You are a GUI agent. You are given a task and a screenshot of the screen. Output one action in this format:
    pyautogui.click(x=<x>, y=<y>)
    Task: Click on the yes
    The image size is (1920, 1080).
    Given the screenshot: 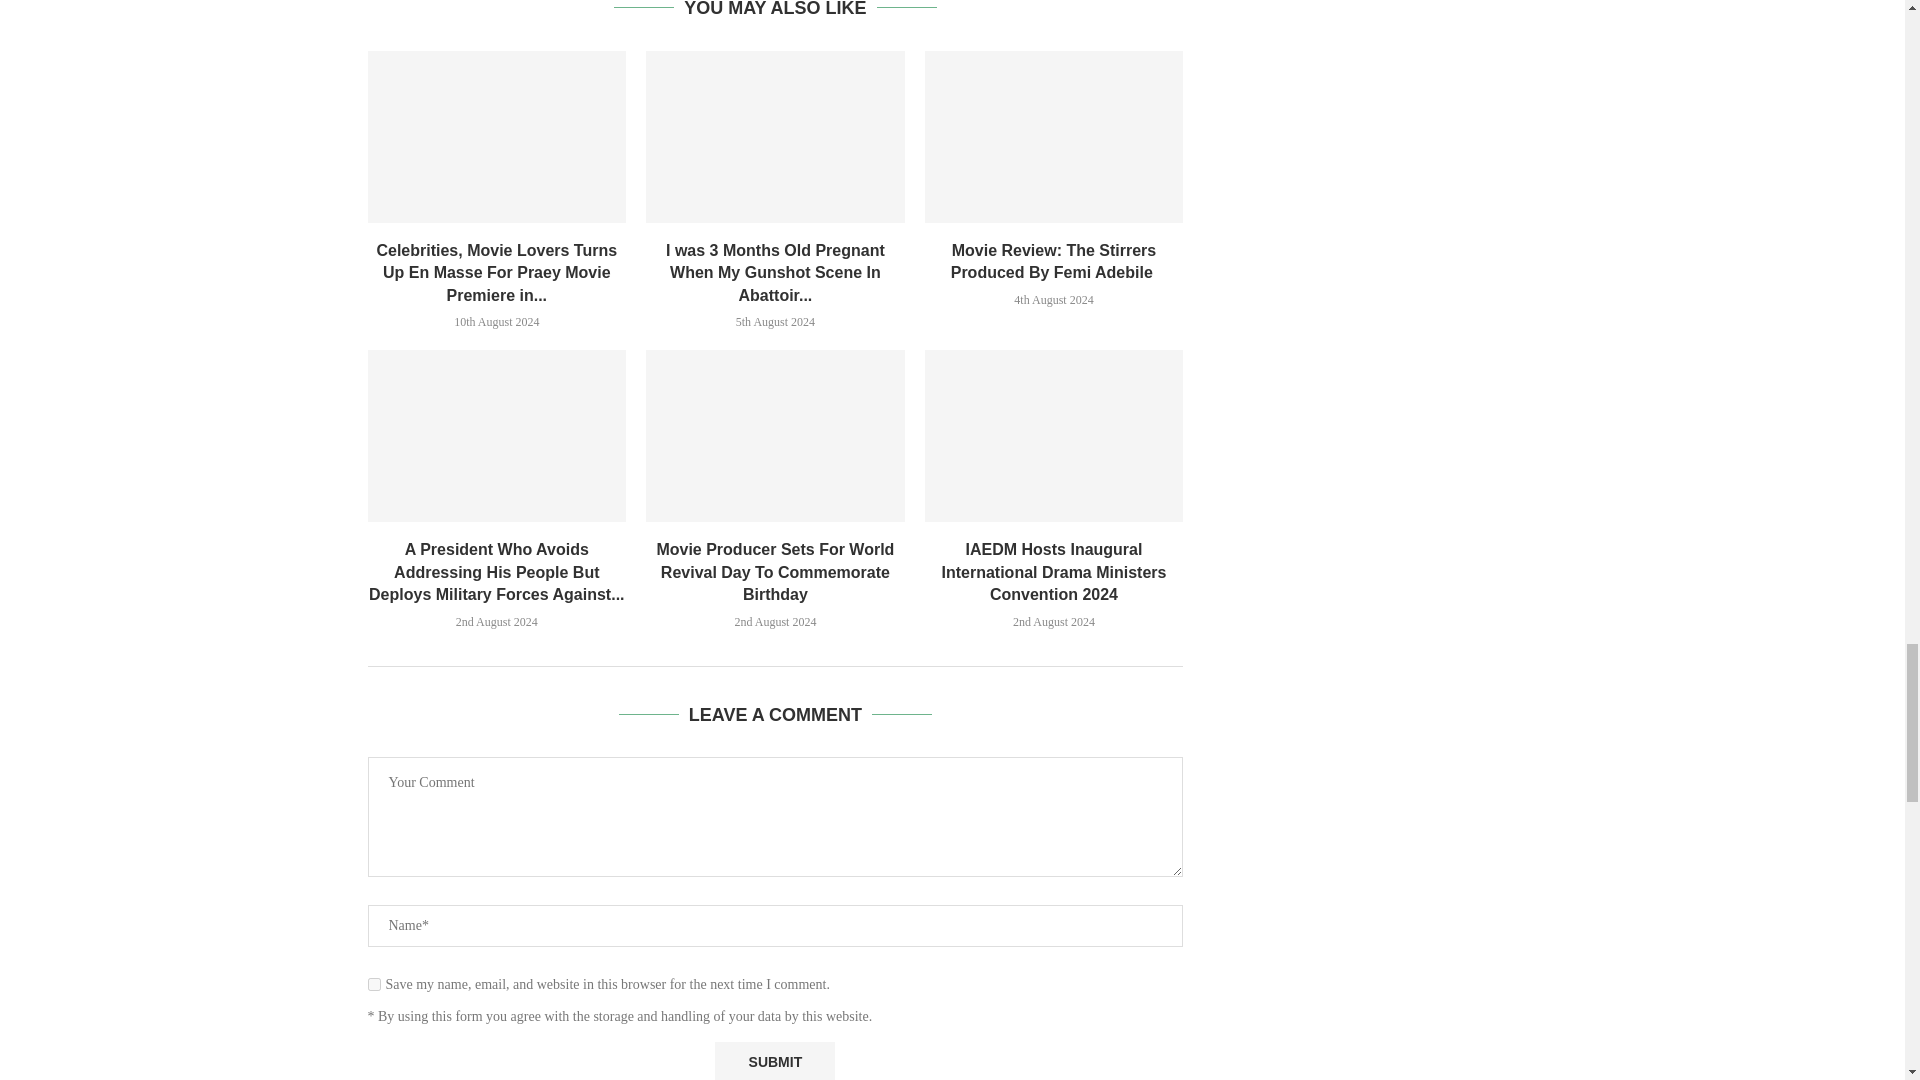 What is the action you would take?
    pyautogui.click(x=374, y=984)
    